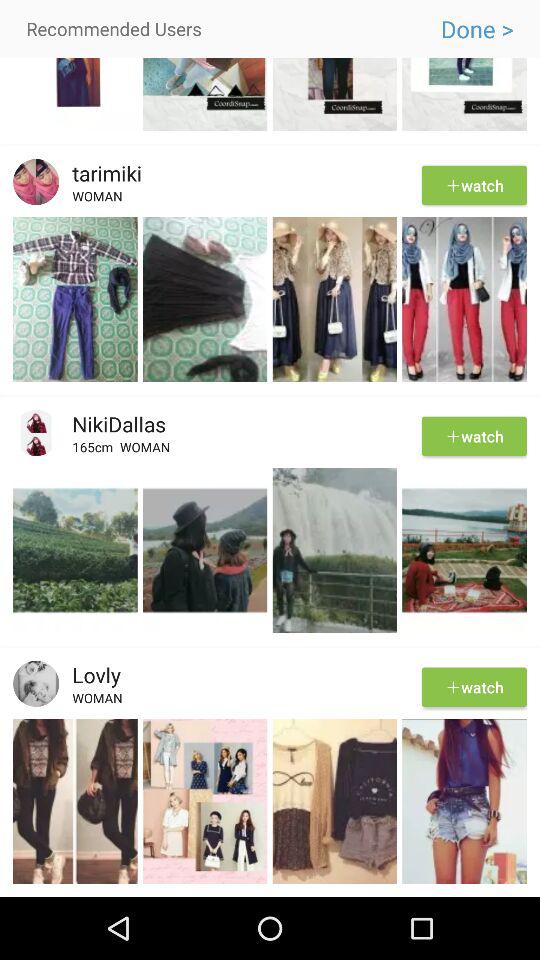  What do you see at coordinates (476, 29) in the screenshot?
I see `click the icon next to the recommended users app` at bounding box center [476, 29].